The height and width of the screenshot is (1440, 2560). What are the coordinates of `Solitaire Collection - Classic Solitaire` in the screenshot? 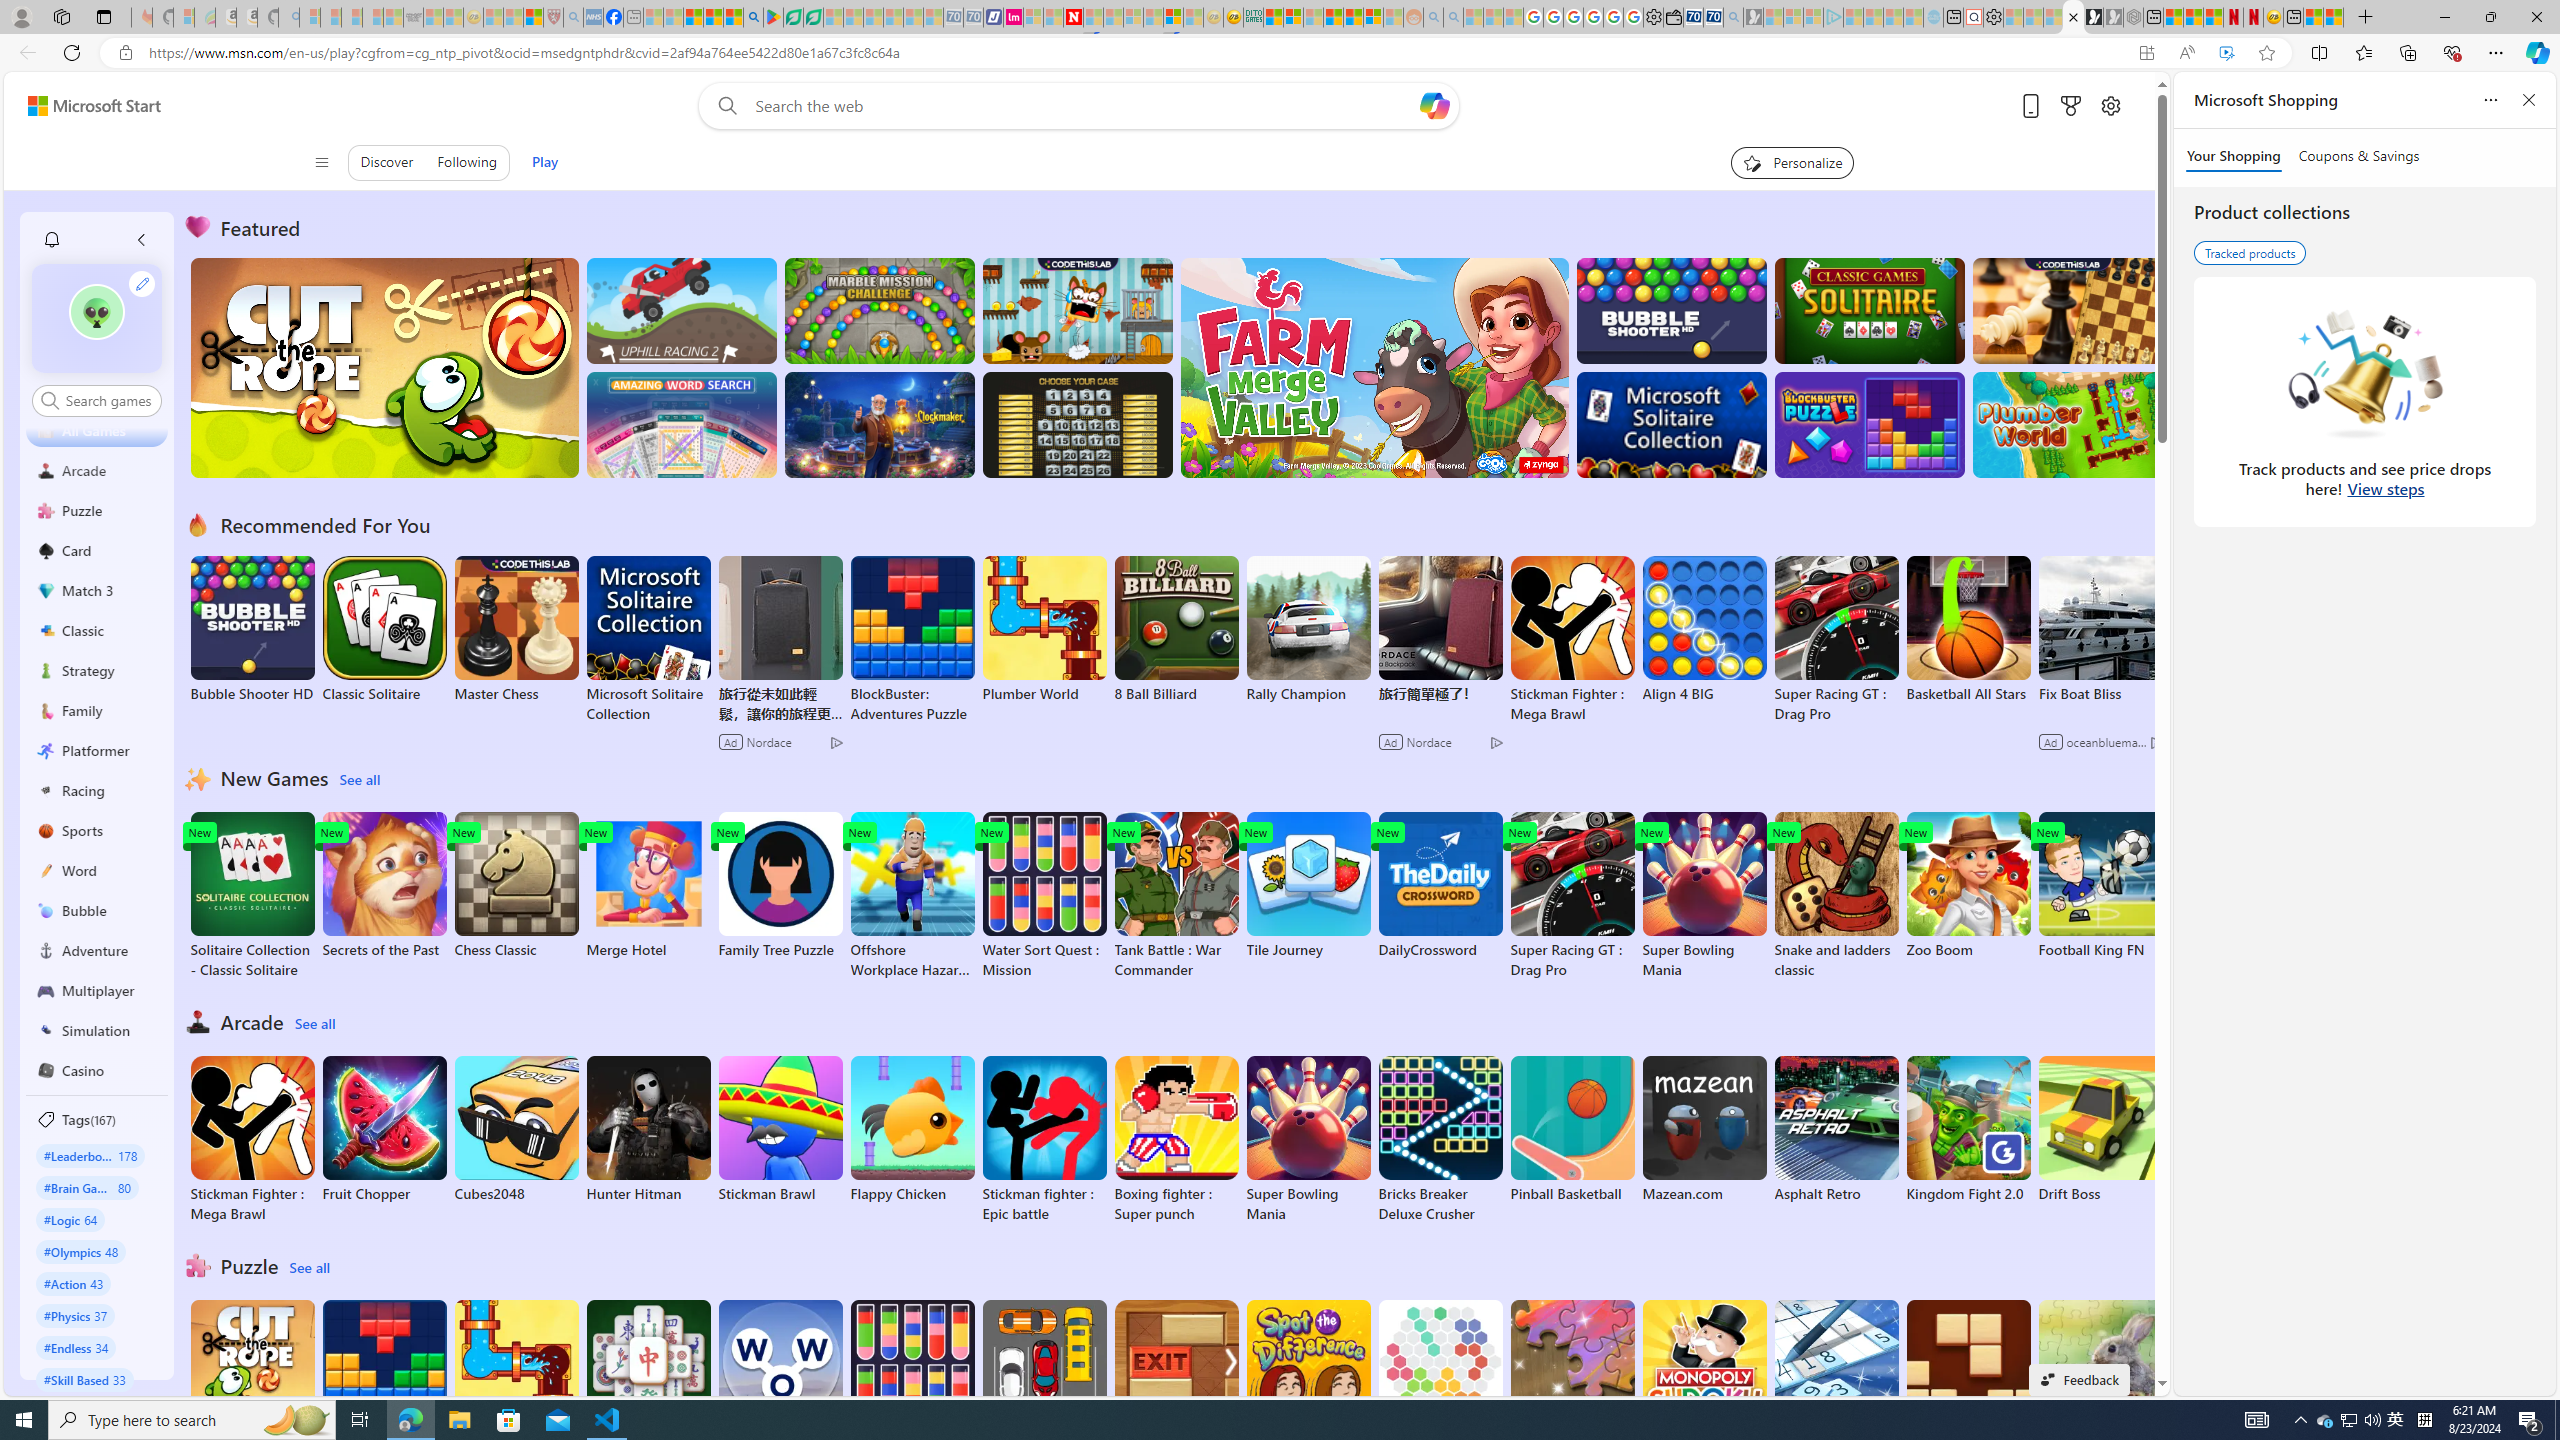 It's located at (252, 896).